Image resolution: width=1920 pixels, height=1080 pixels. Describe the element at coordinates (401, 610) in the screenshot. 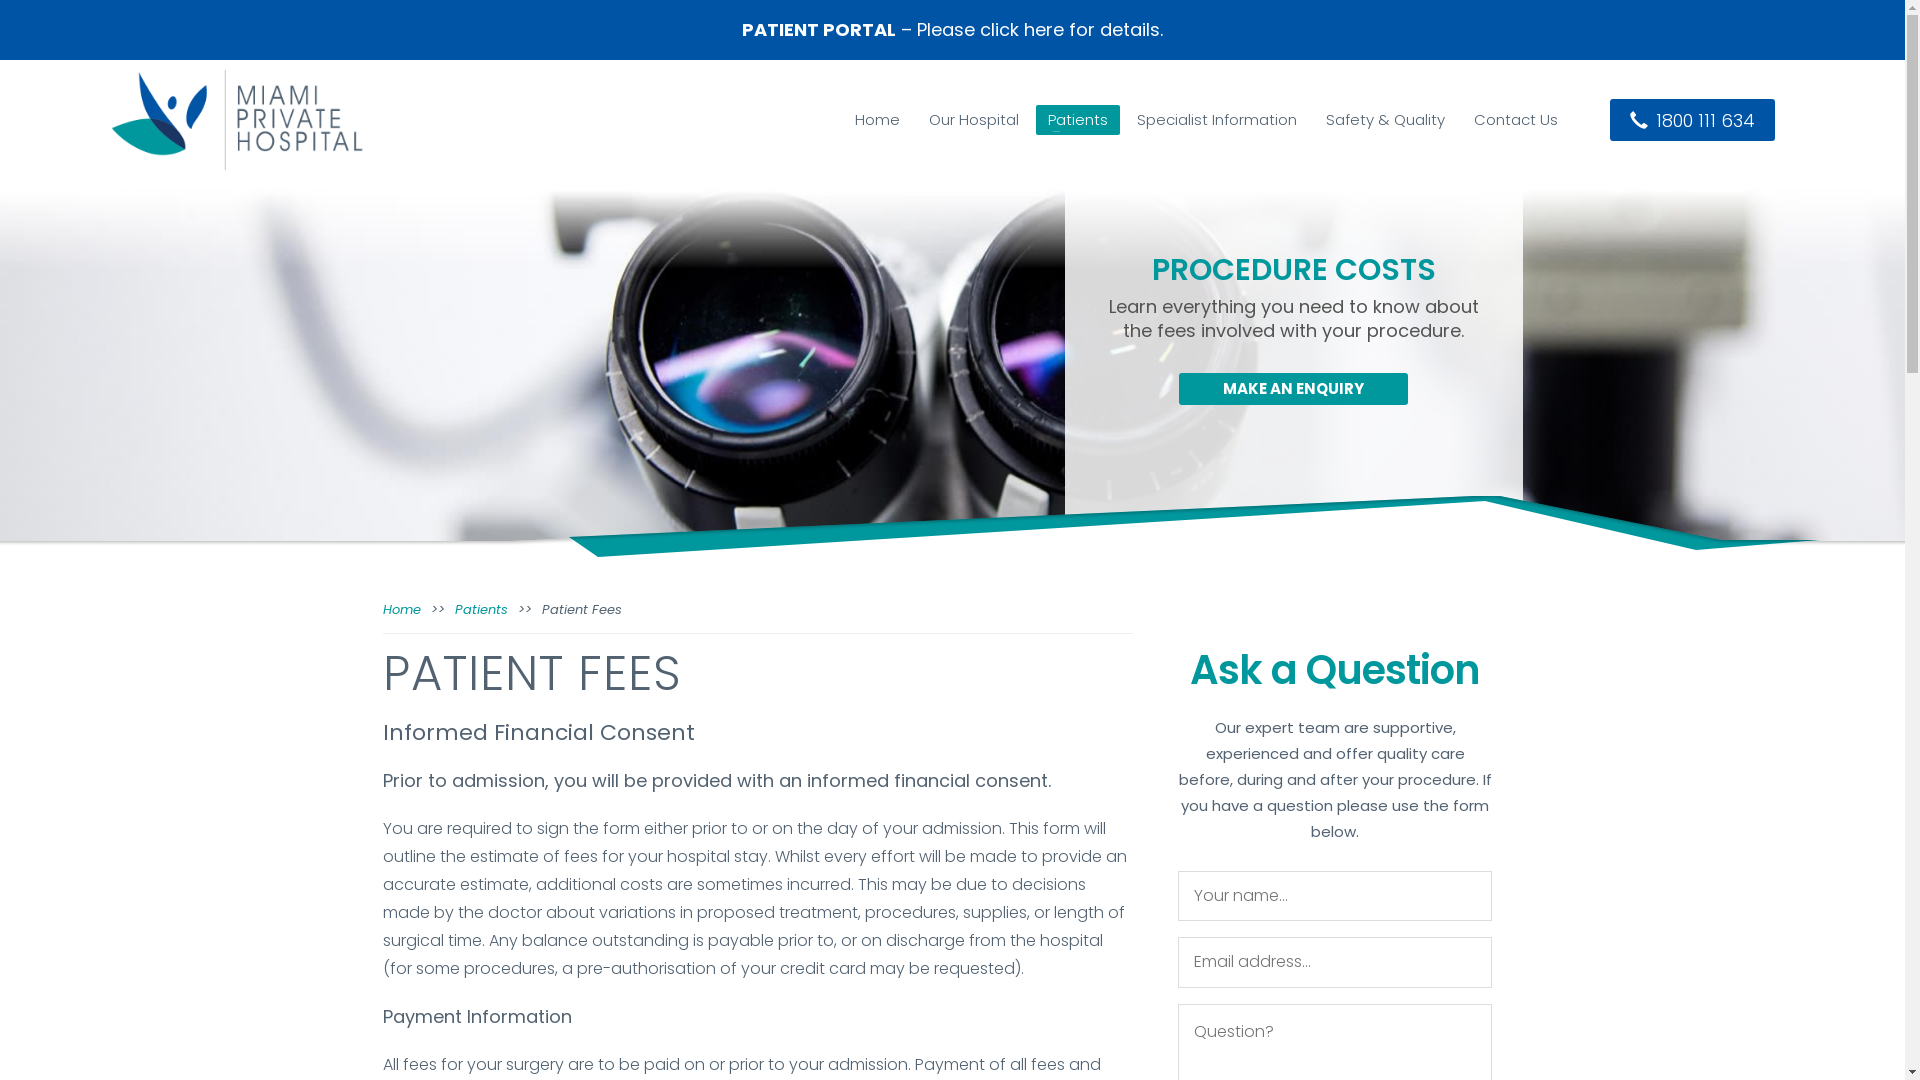

I see `Home` at that location.